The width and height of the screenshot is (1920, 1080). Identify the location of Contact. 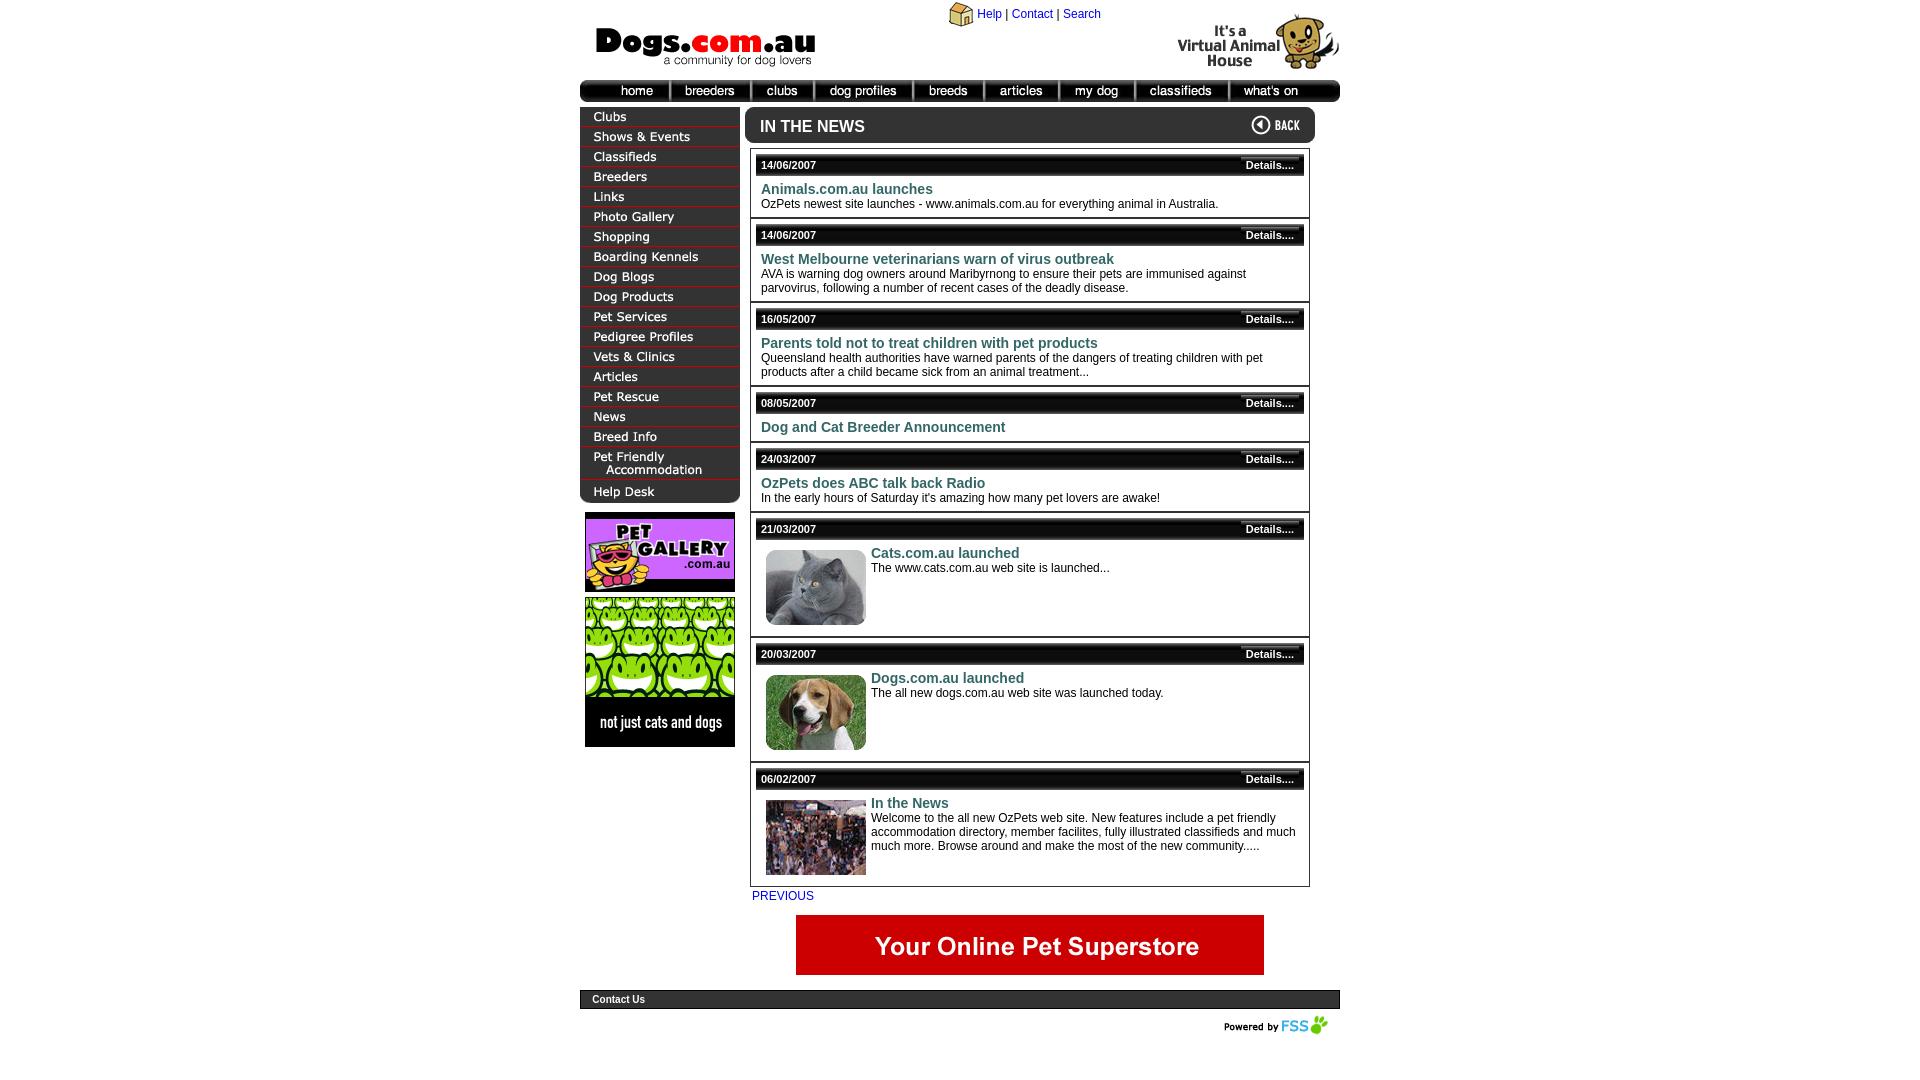
(1032, 14).